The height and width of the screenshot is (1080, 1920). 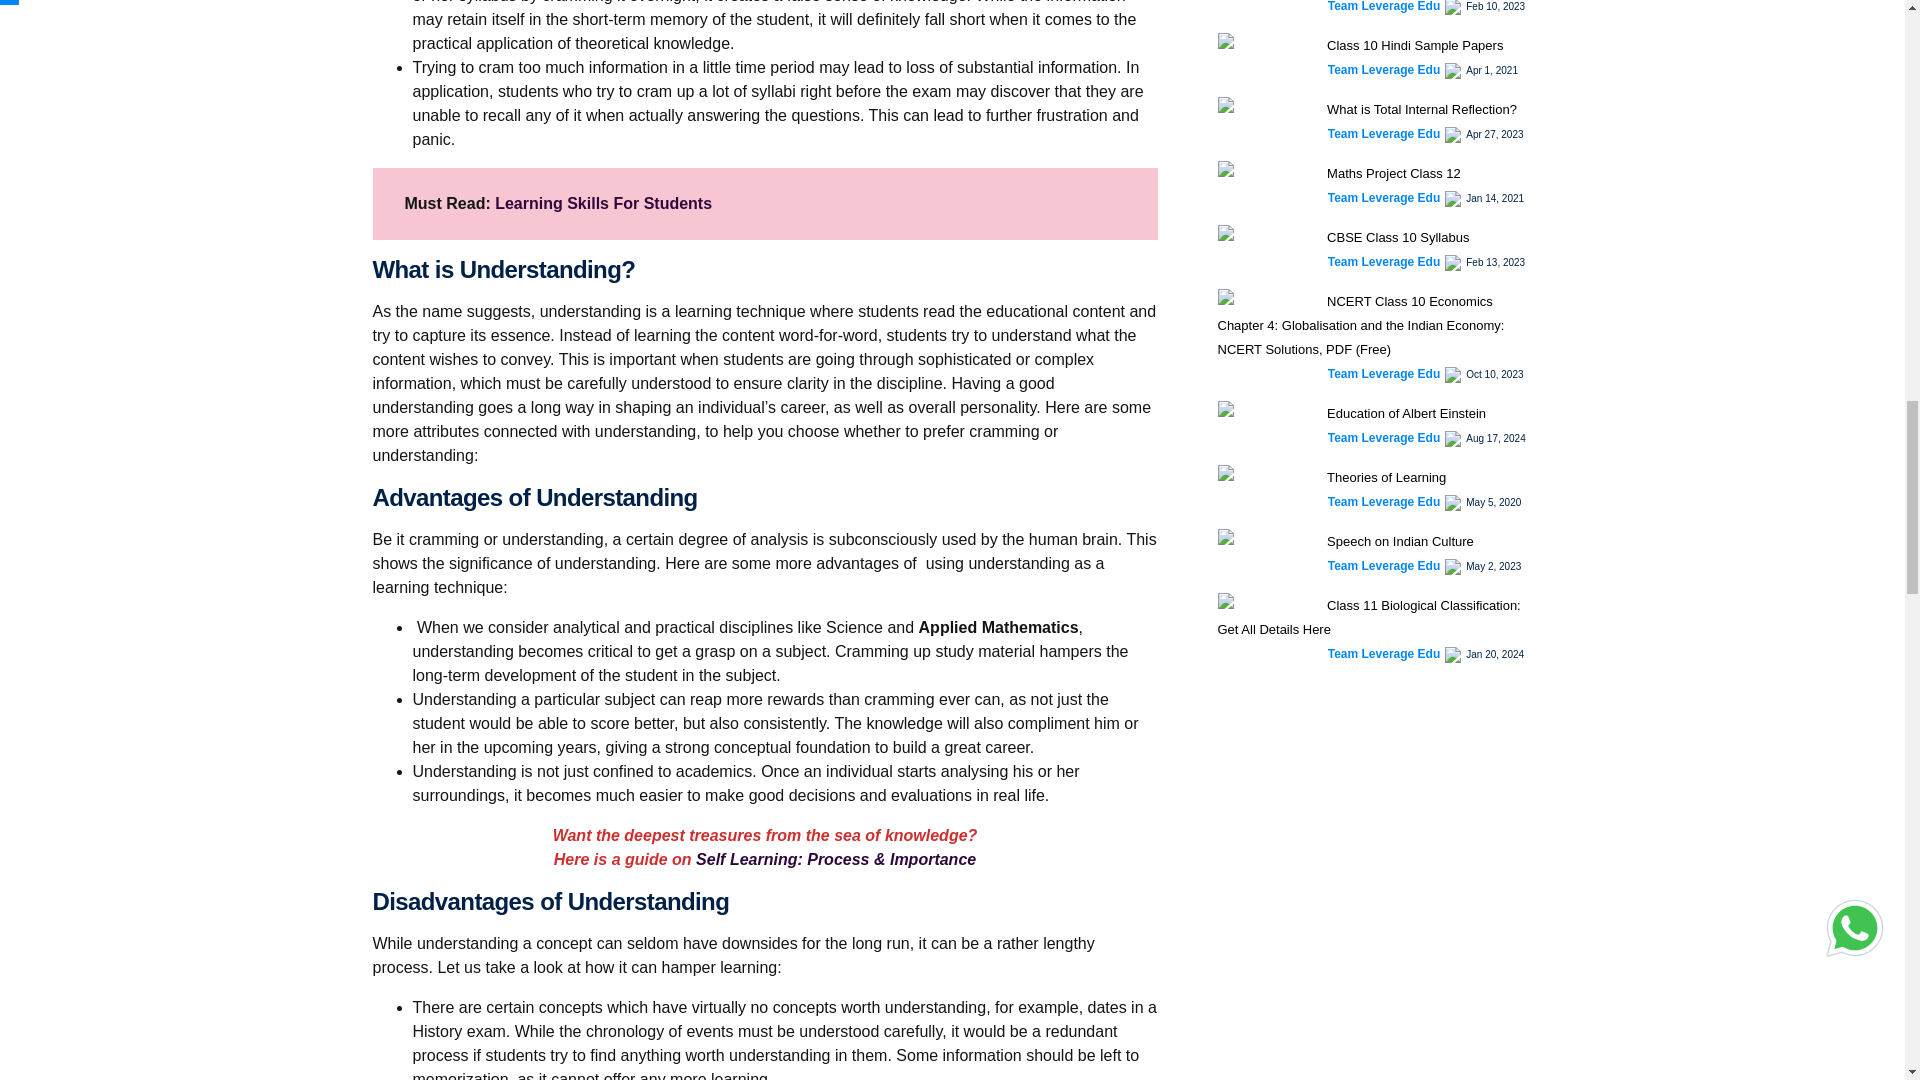 What do you see at coordinates (1384, 374) in the screenshot?
I see `View all posts by Team Leverage Edu` at bounding box center [1384, 374].